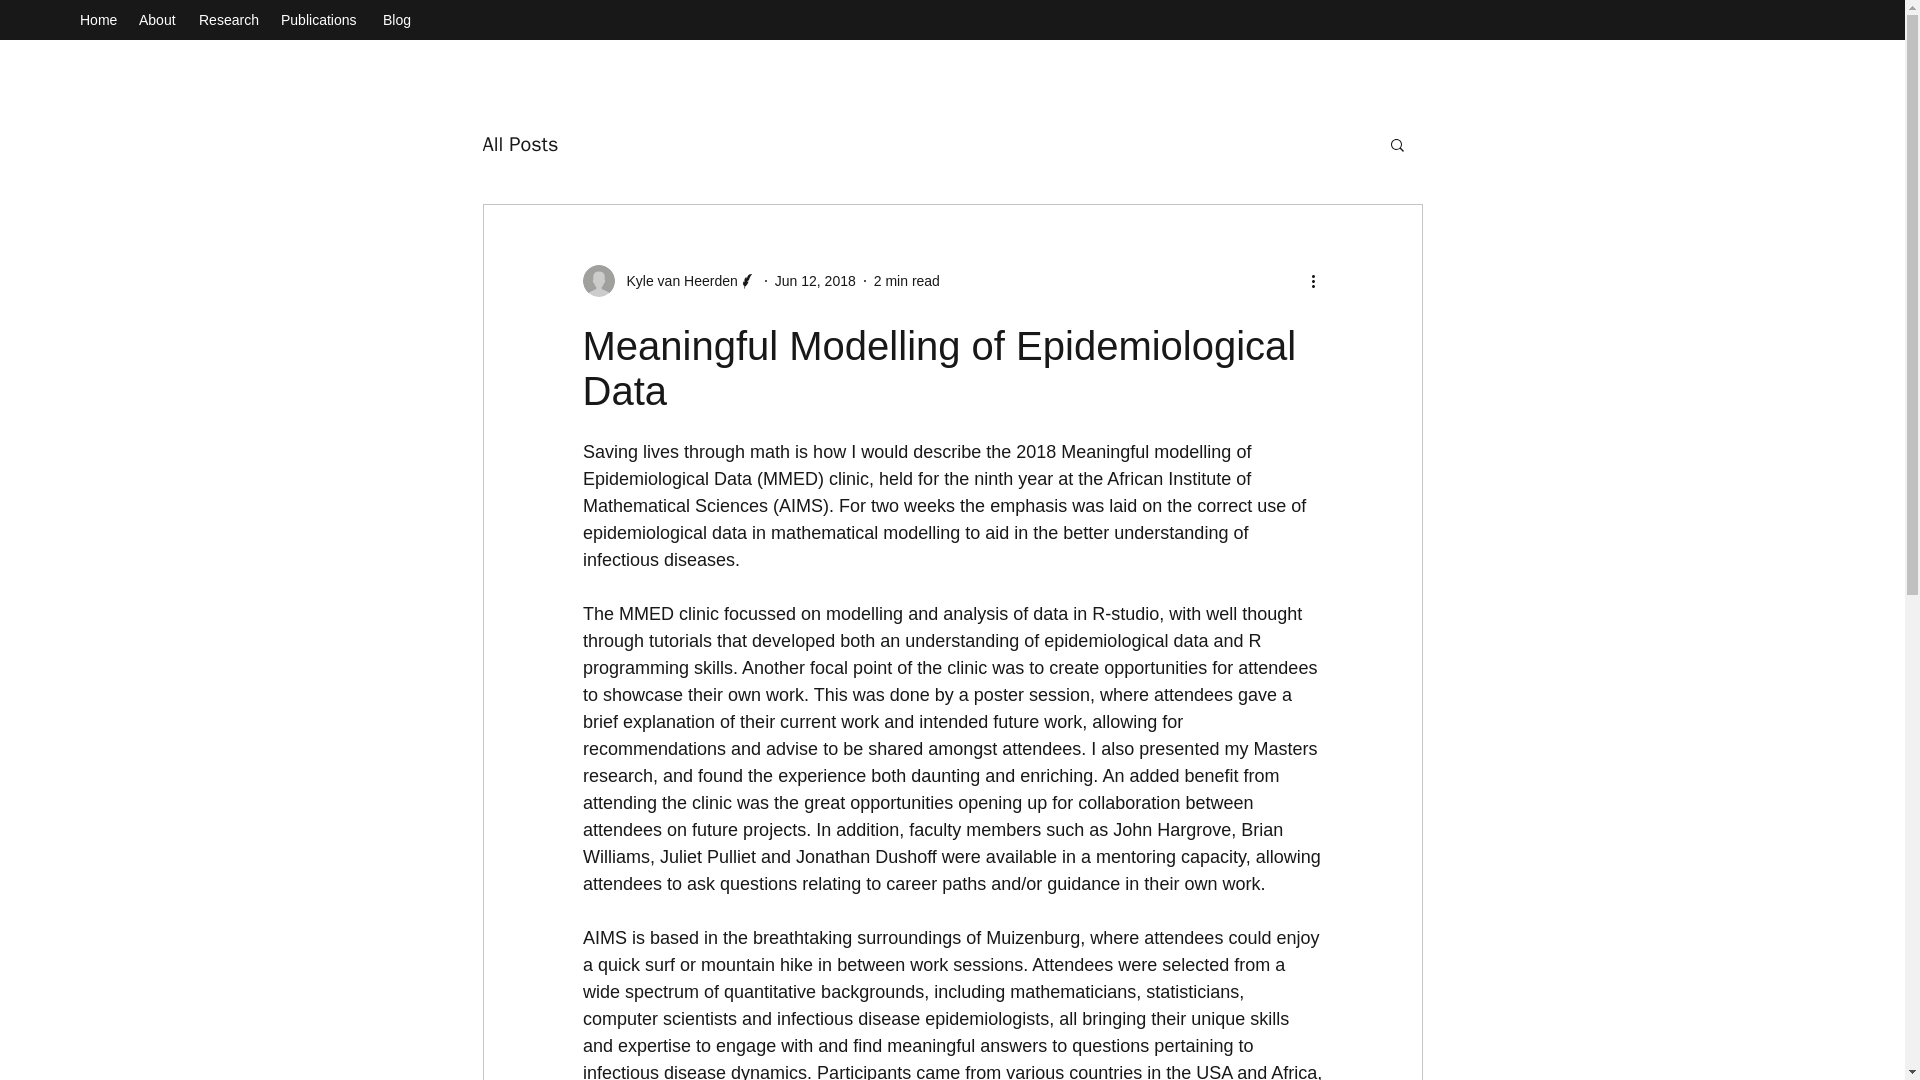 Image resolution: width=1920 pixels, height=1080 pixels. Describe the element at coordinates (321, 20) in the screenshot. I see `Publications` at that location.